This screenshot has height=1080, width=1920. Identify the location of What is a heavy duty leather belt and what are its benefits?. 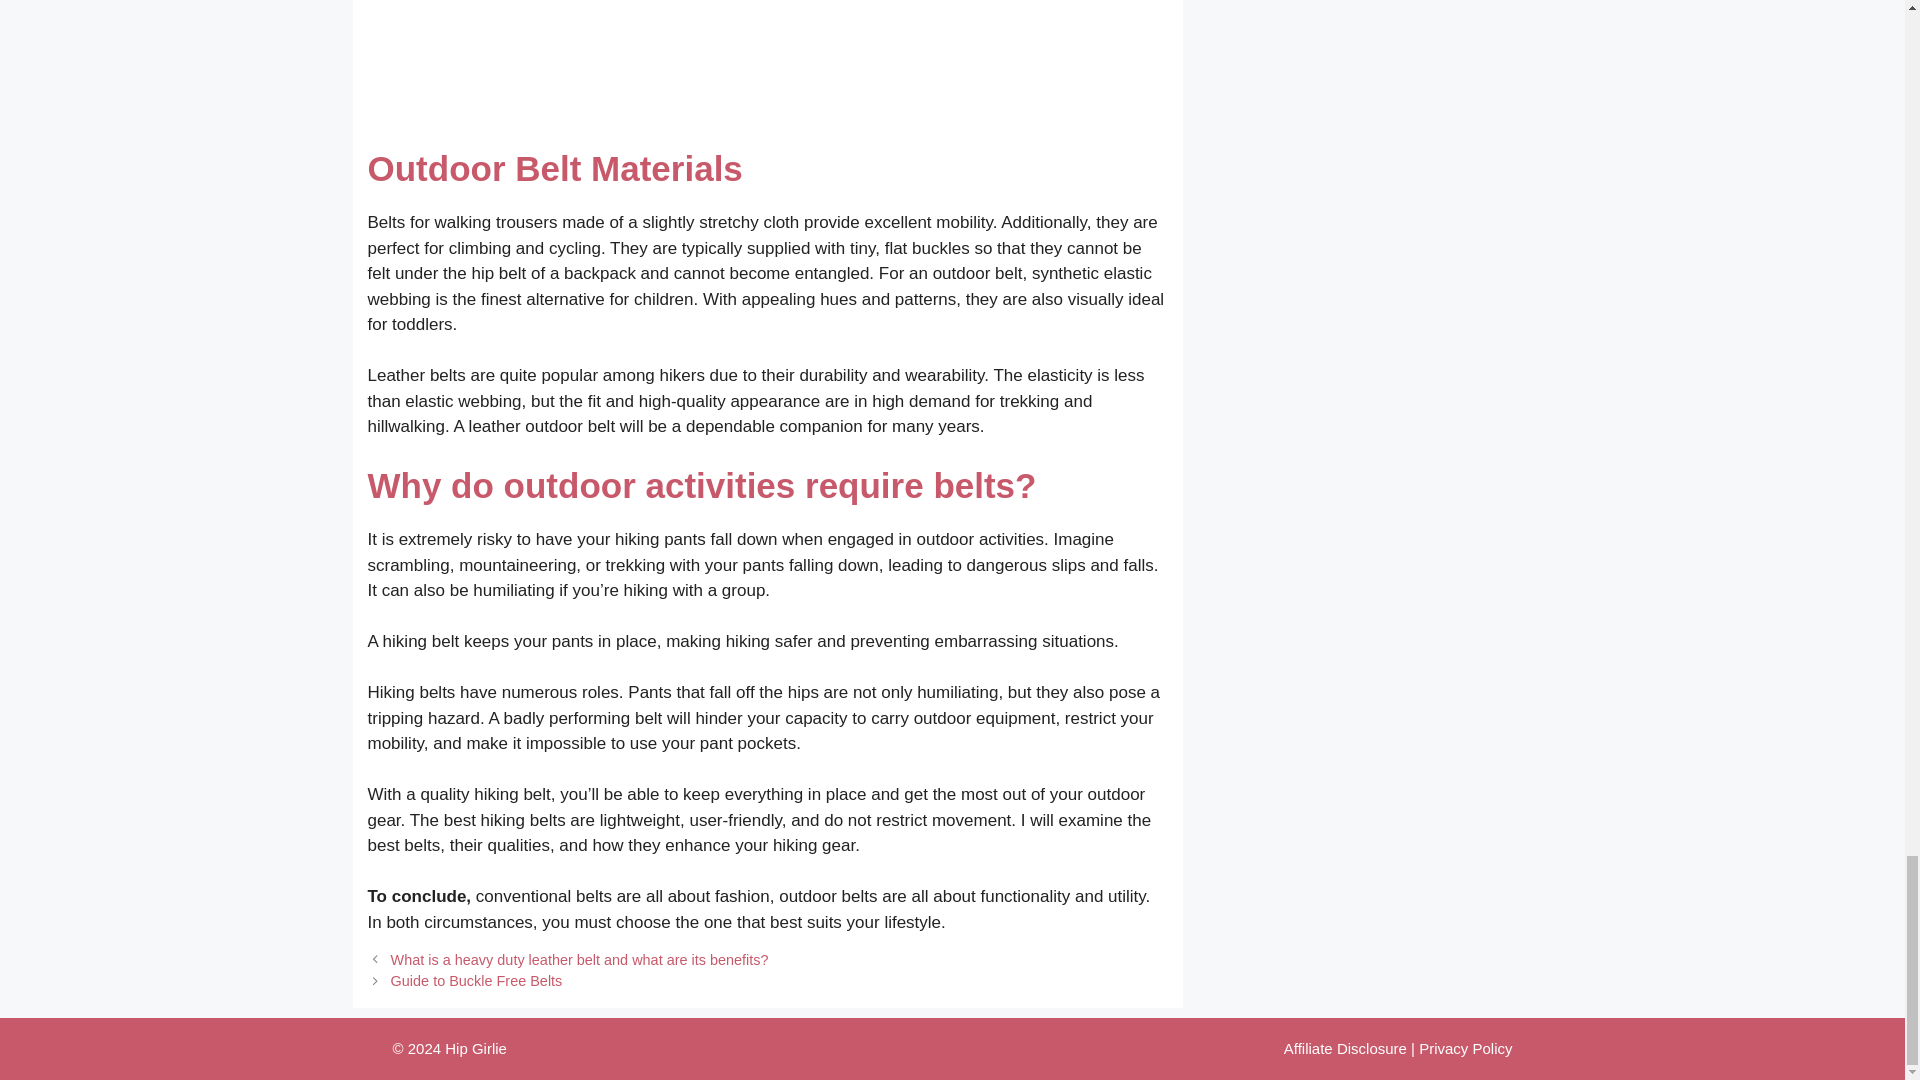
(580, 959).